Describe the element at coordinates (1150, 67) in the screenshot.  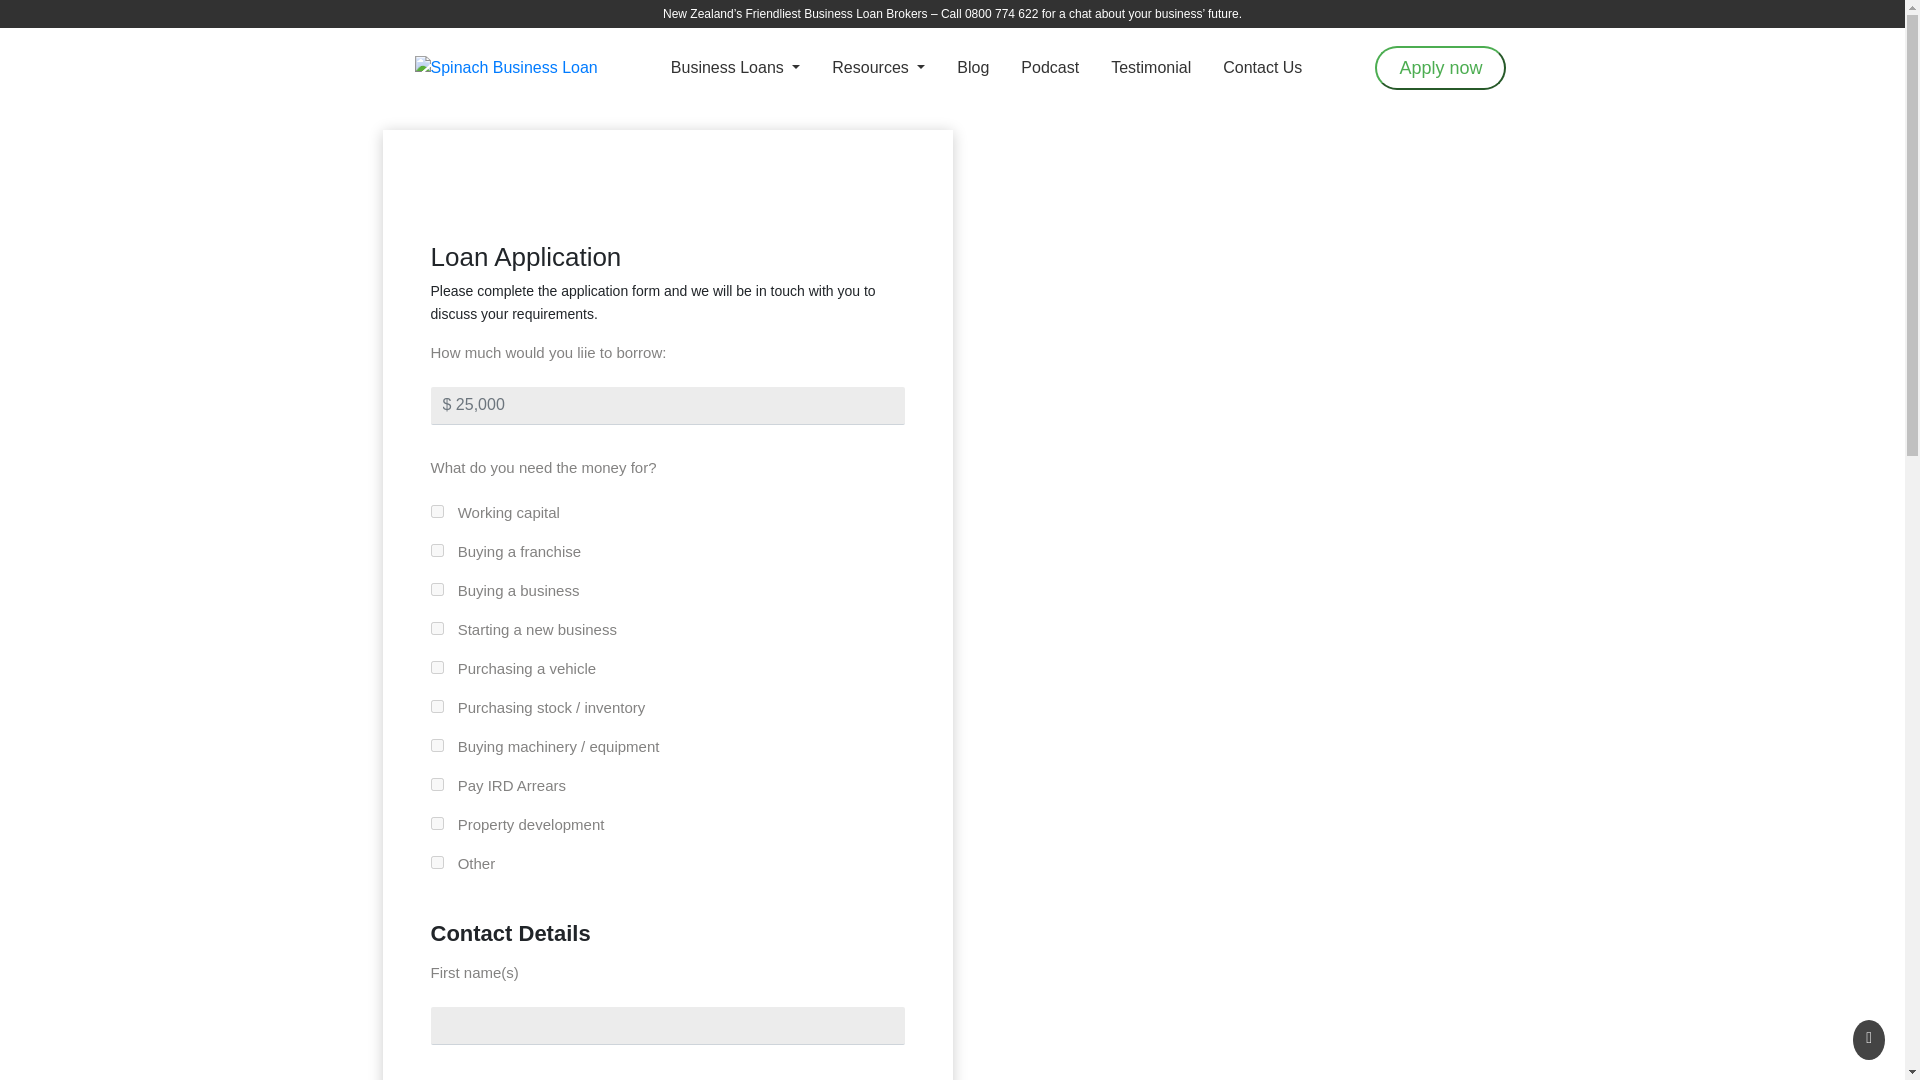
I see `Testimonial` at that location.